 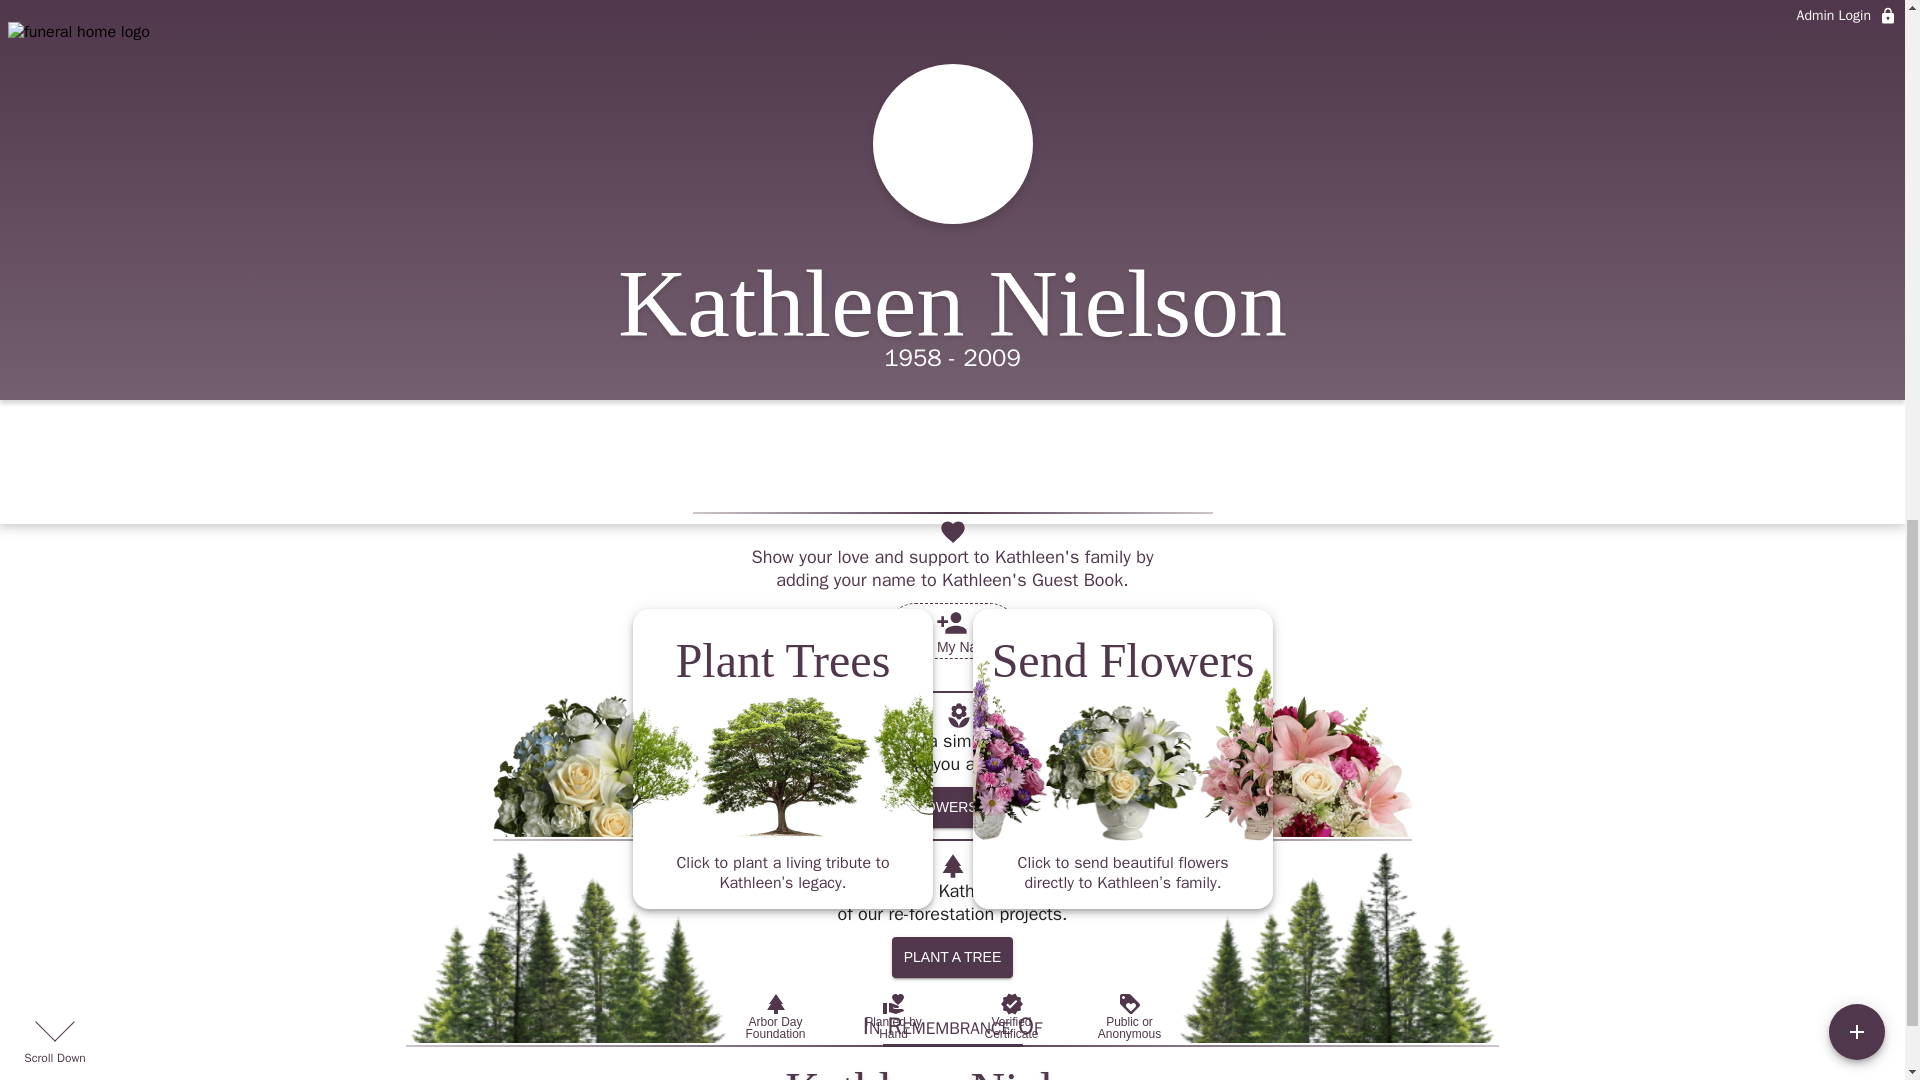 I want to click on Upload Photos of Kathleen, so click(x=1266, y=16).